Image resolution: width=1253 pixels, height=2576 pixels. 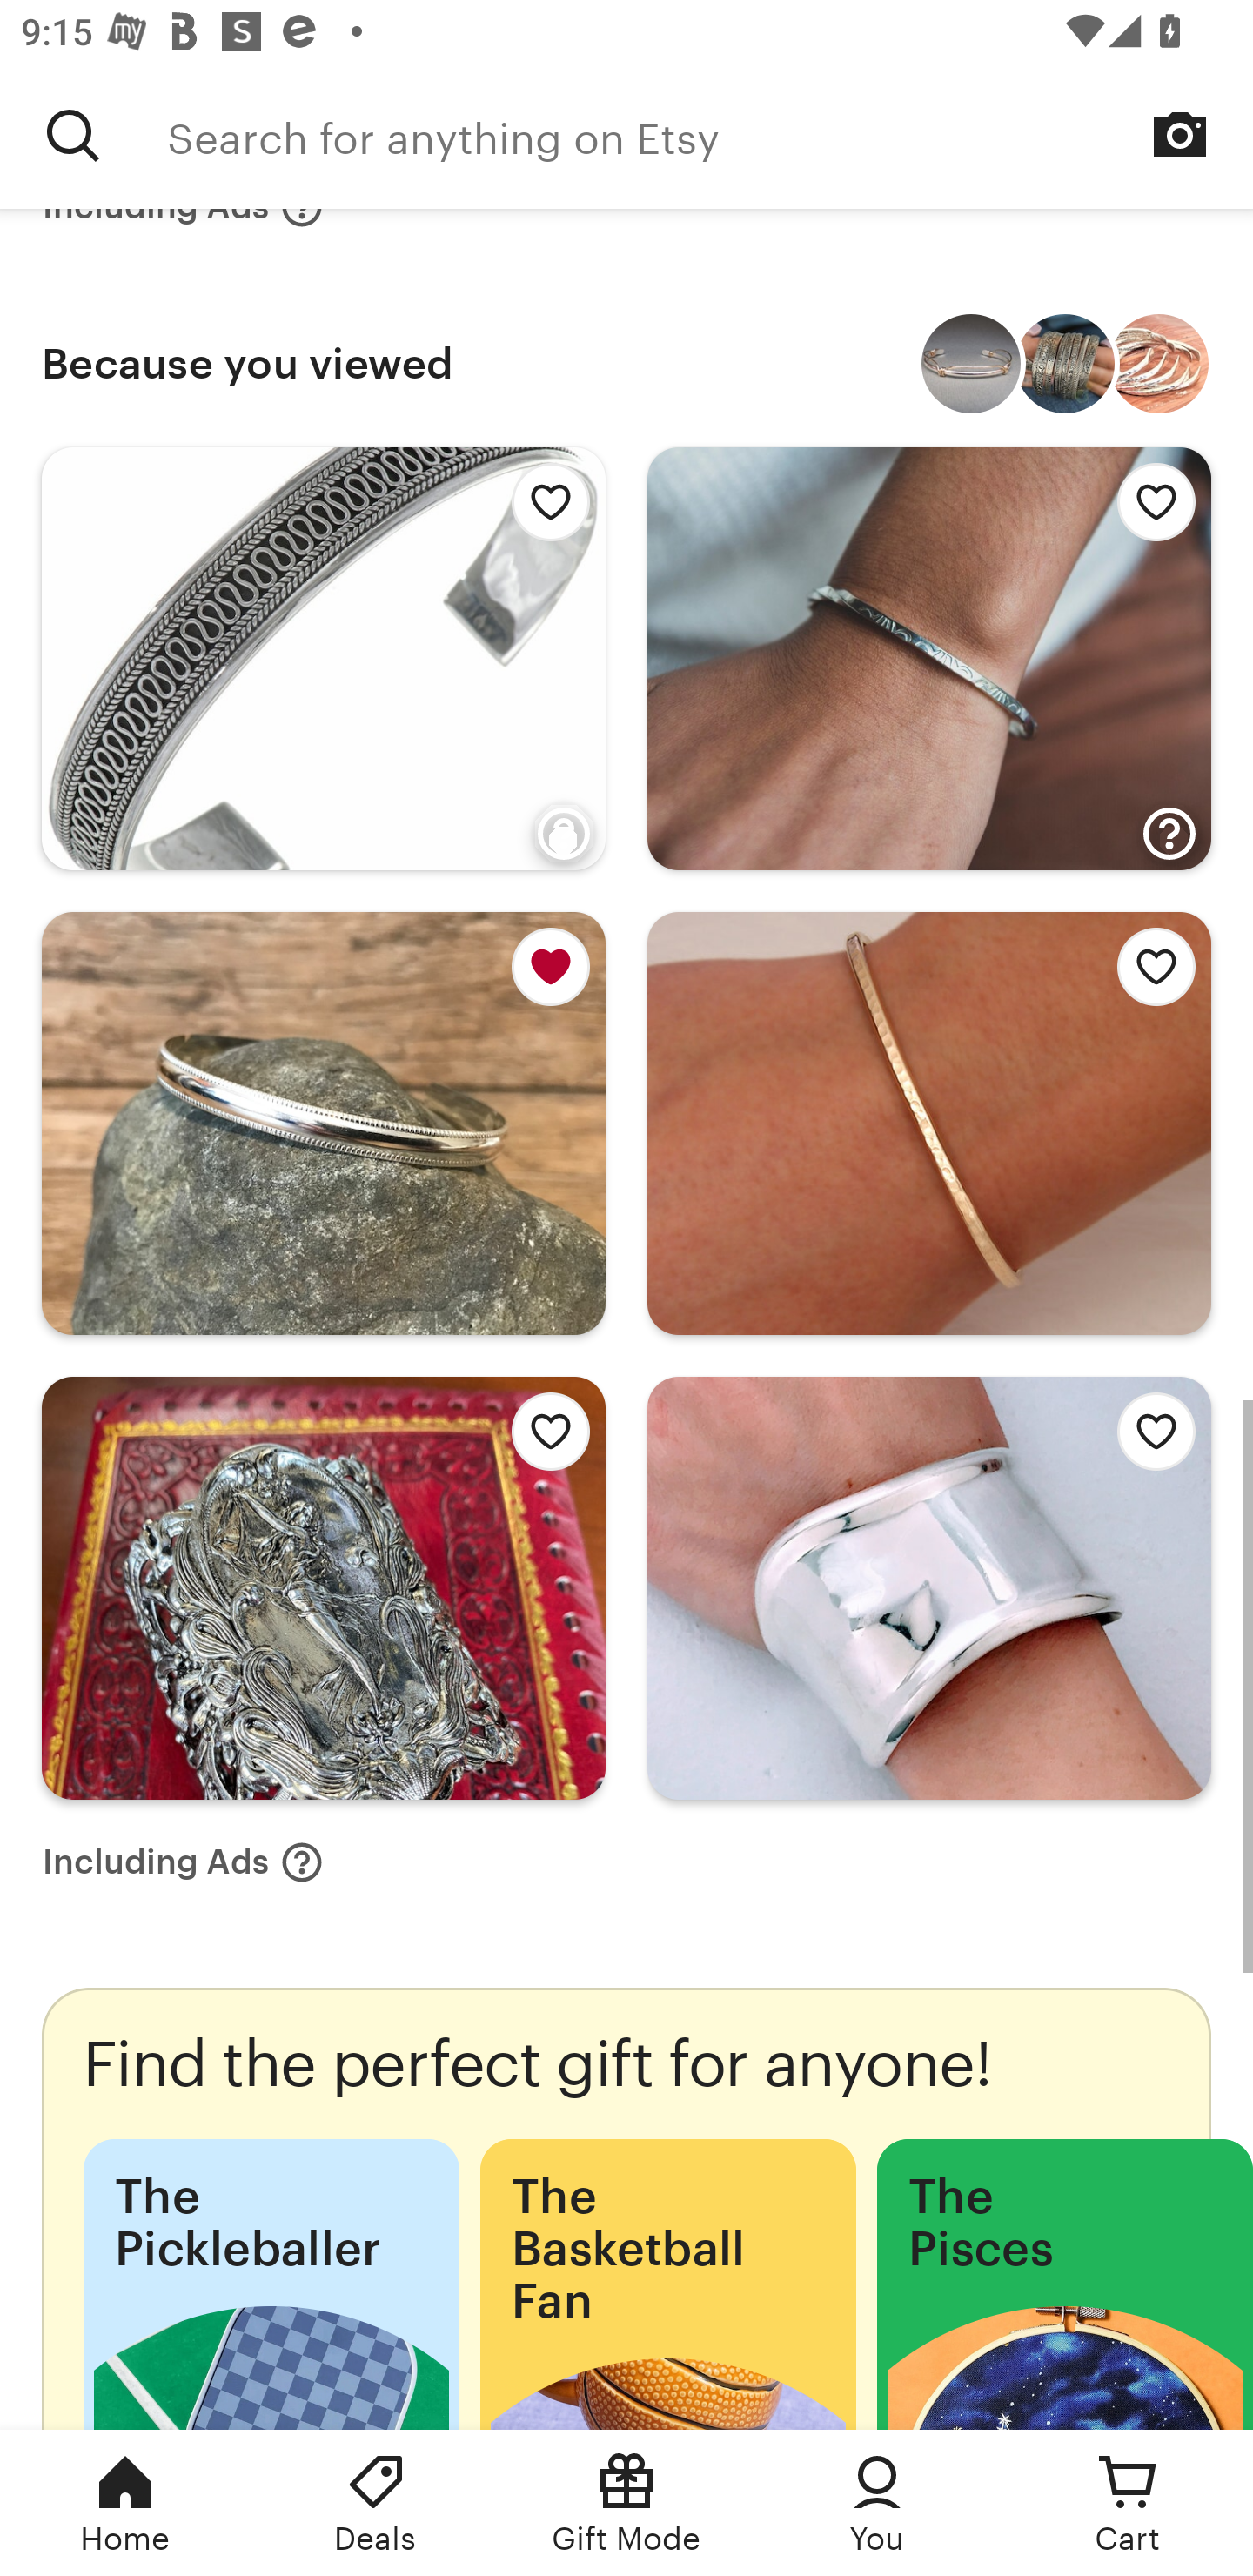 What do you see at coordinates (1128, 2503) in the screenshot?
I see `Cart` at bounding box center [1128, 2503].